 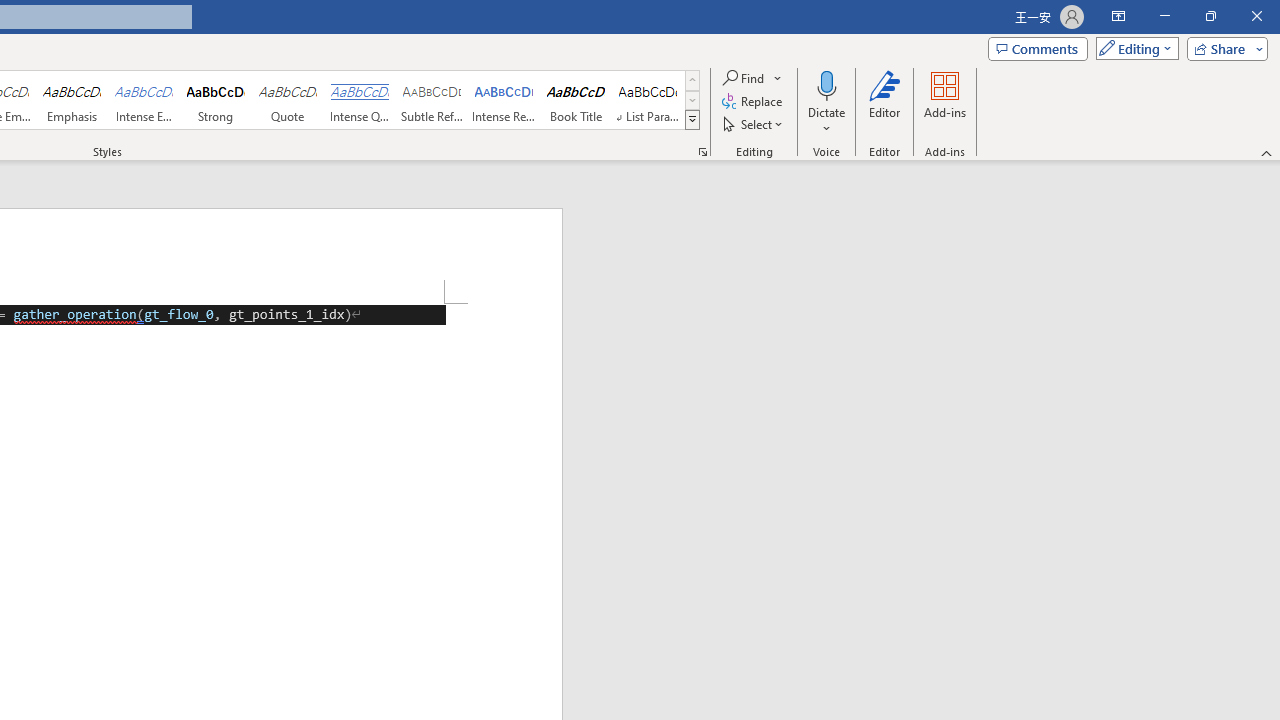 What do you see at coordinates (71, 100) in the screenshot?
I see `Emphasis` at bounding box center [71, 100].